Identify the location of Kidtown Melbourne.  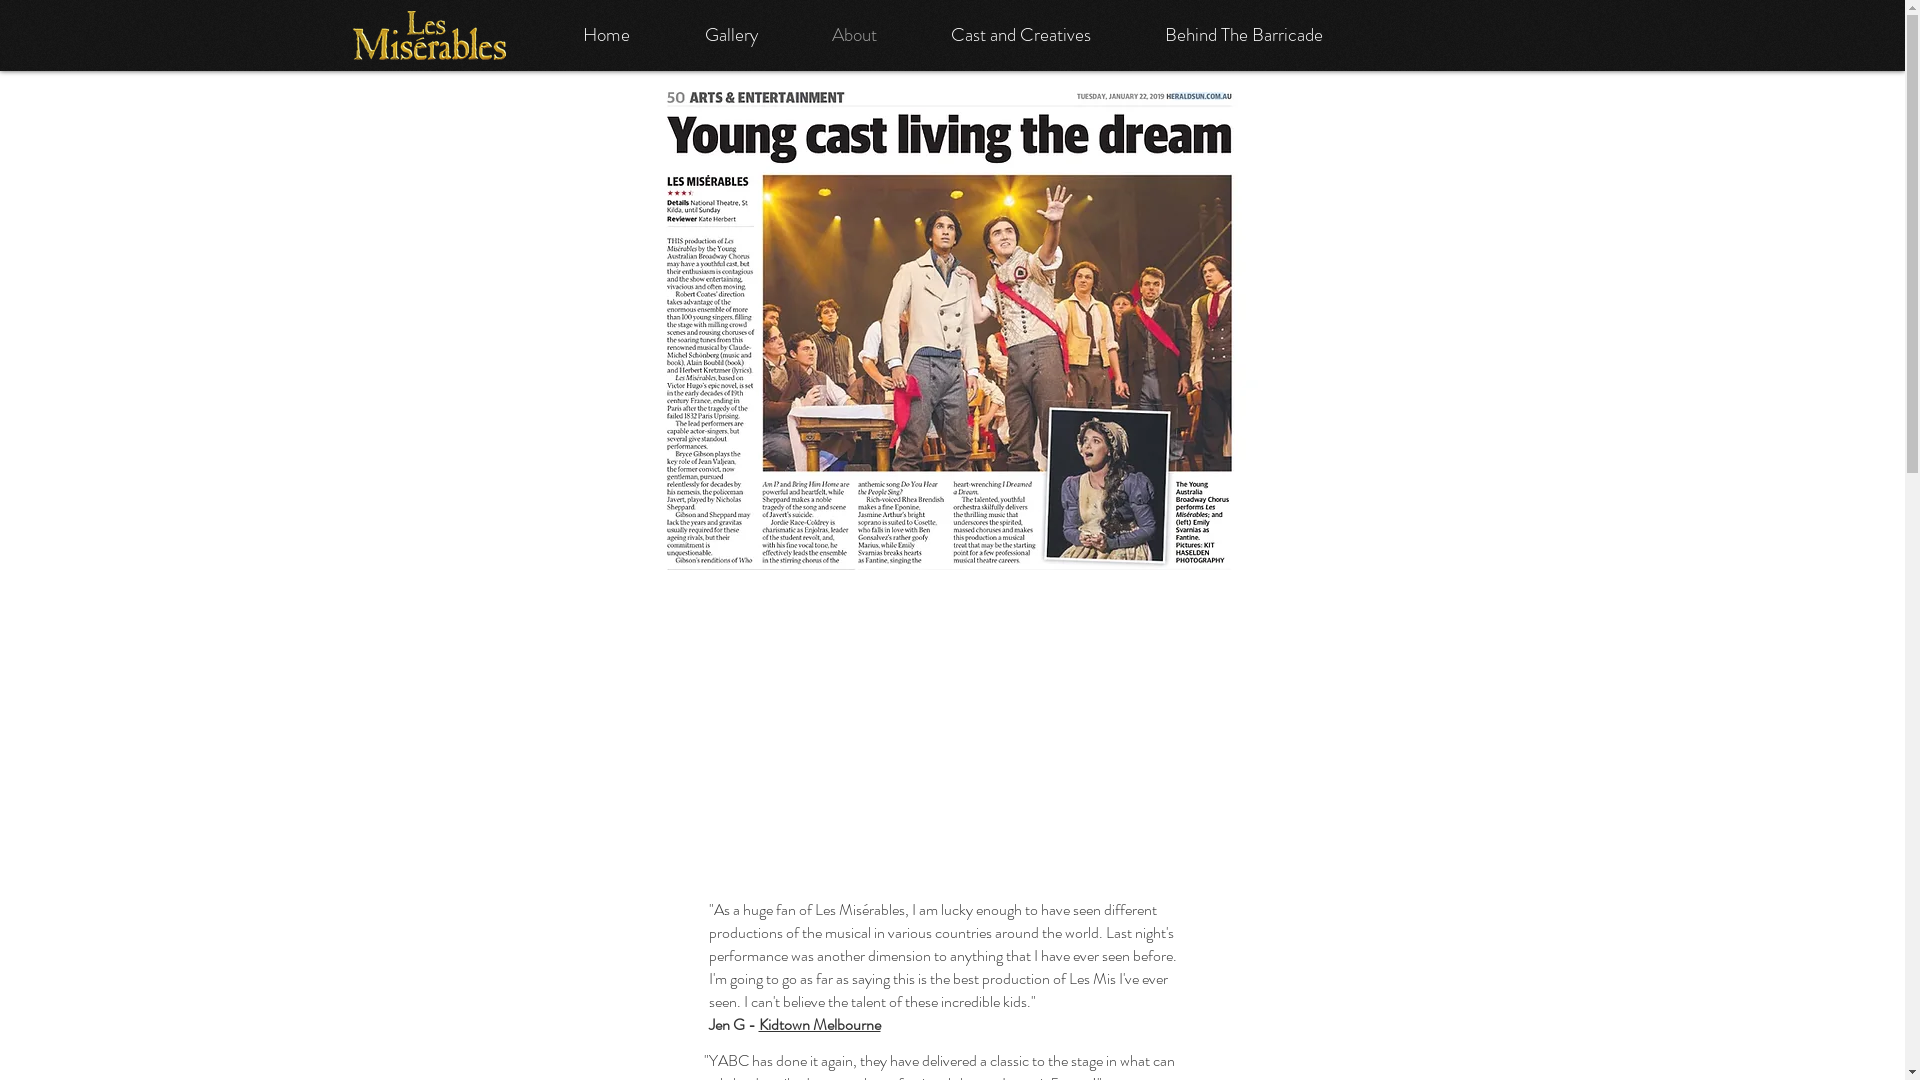
(819, 1024).